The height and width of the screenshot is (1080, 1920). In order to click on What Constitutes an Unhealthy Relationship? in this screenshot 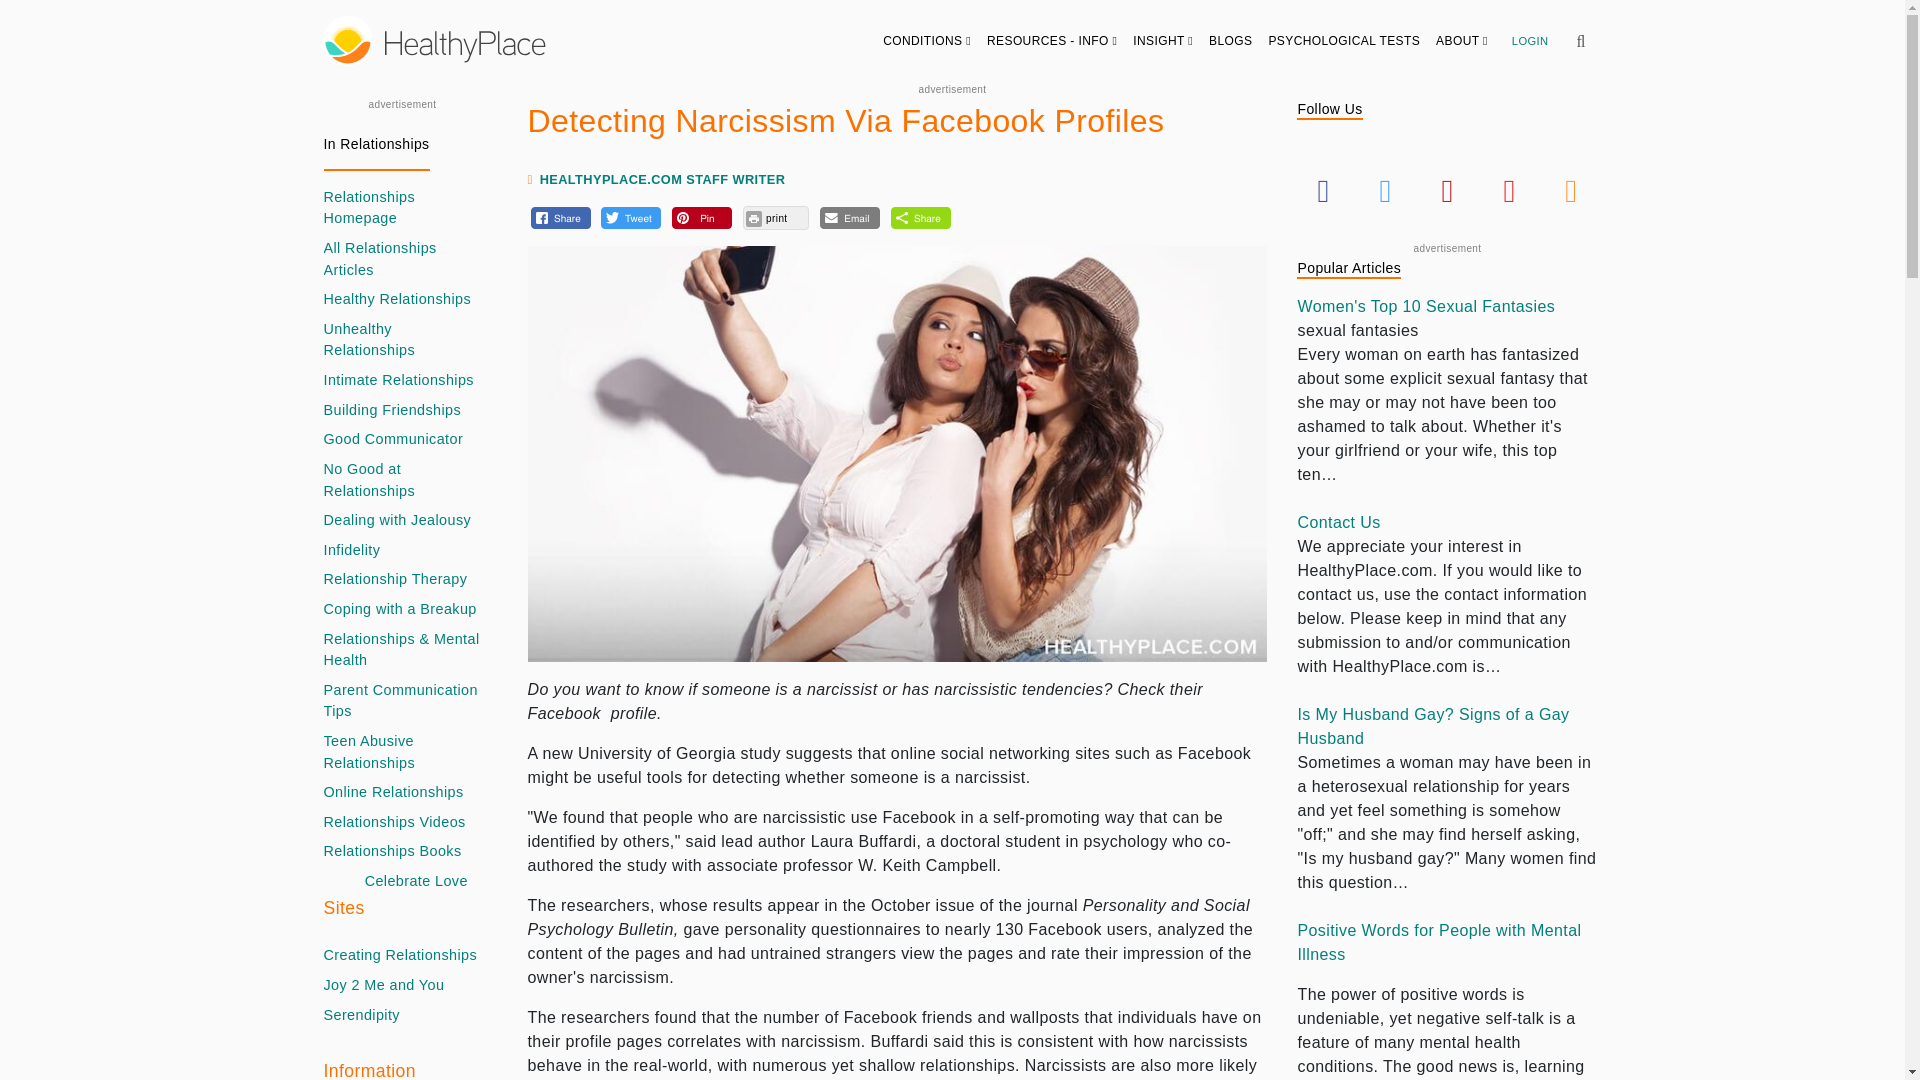, I will do `click(402, 340)`.